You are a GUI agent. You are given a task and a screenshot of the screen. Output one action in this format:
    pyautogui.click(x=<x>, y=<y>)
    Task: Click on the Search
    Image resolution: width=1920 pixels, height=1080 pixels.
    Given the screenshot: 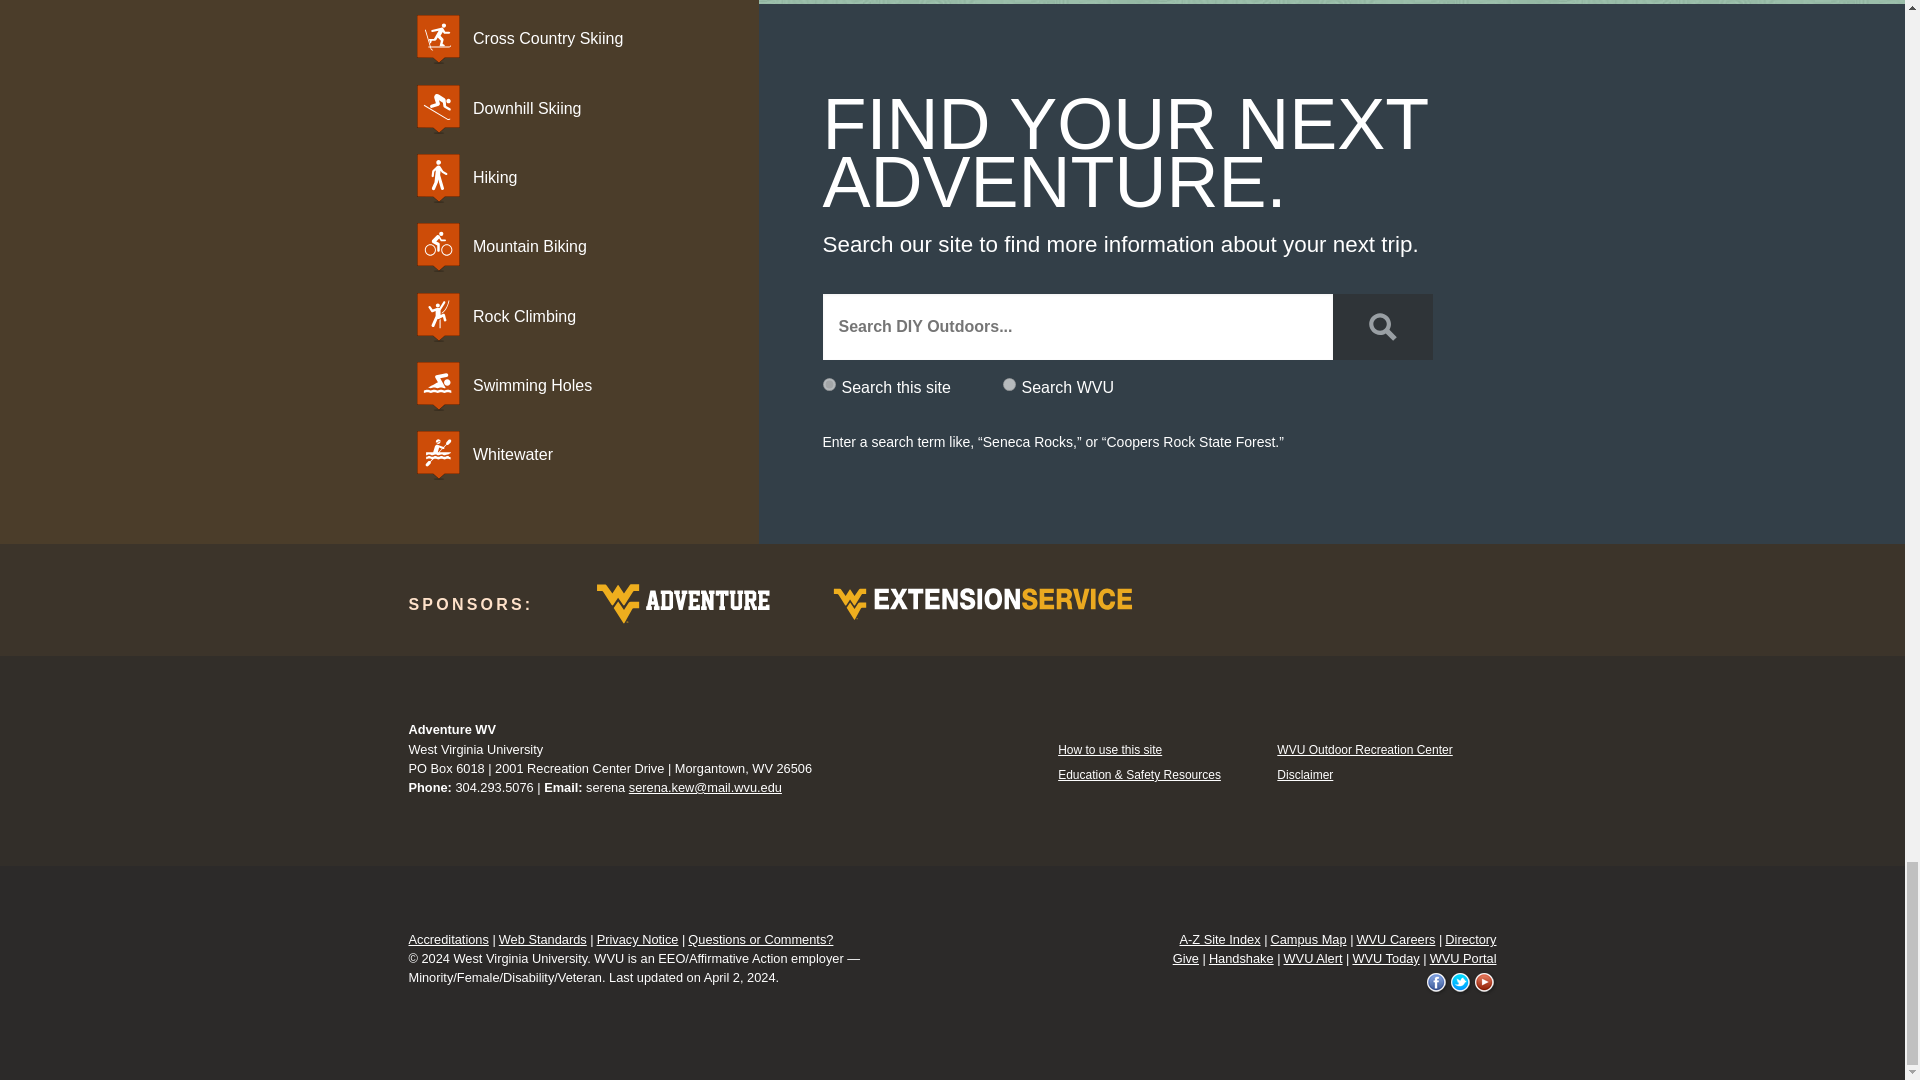 What is the action you would take?
    pyautogui.click(x=1382, y=326)
    